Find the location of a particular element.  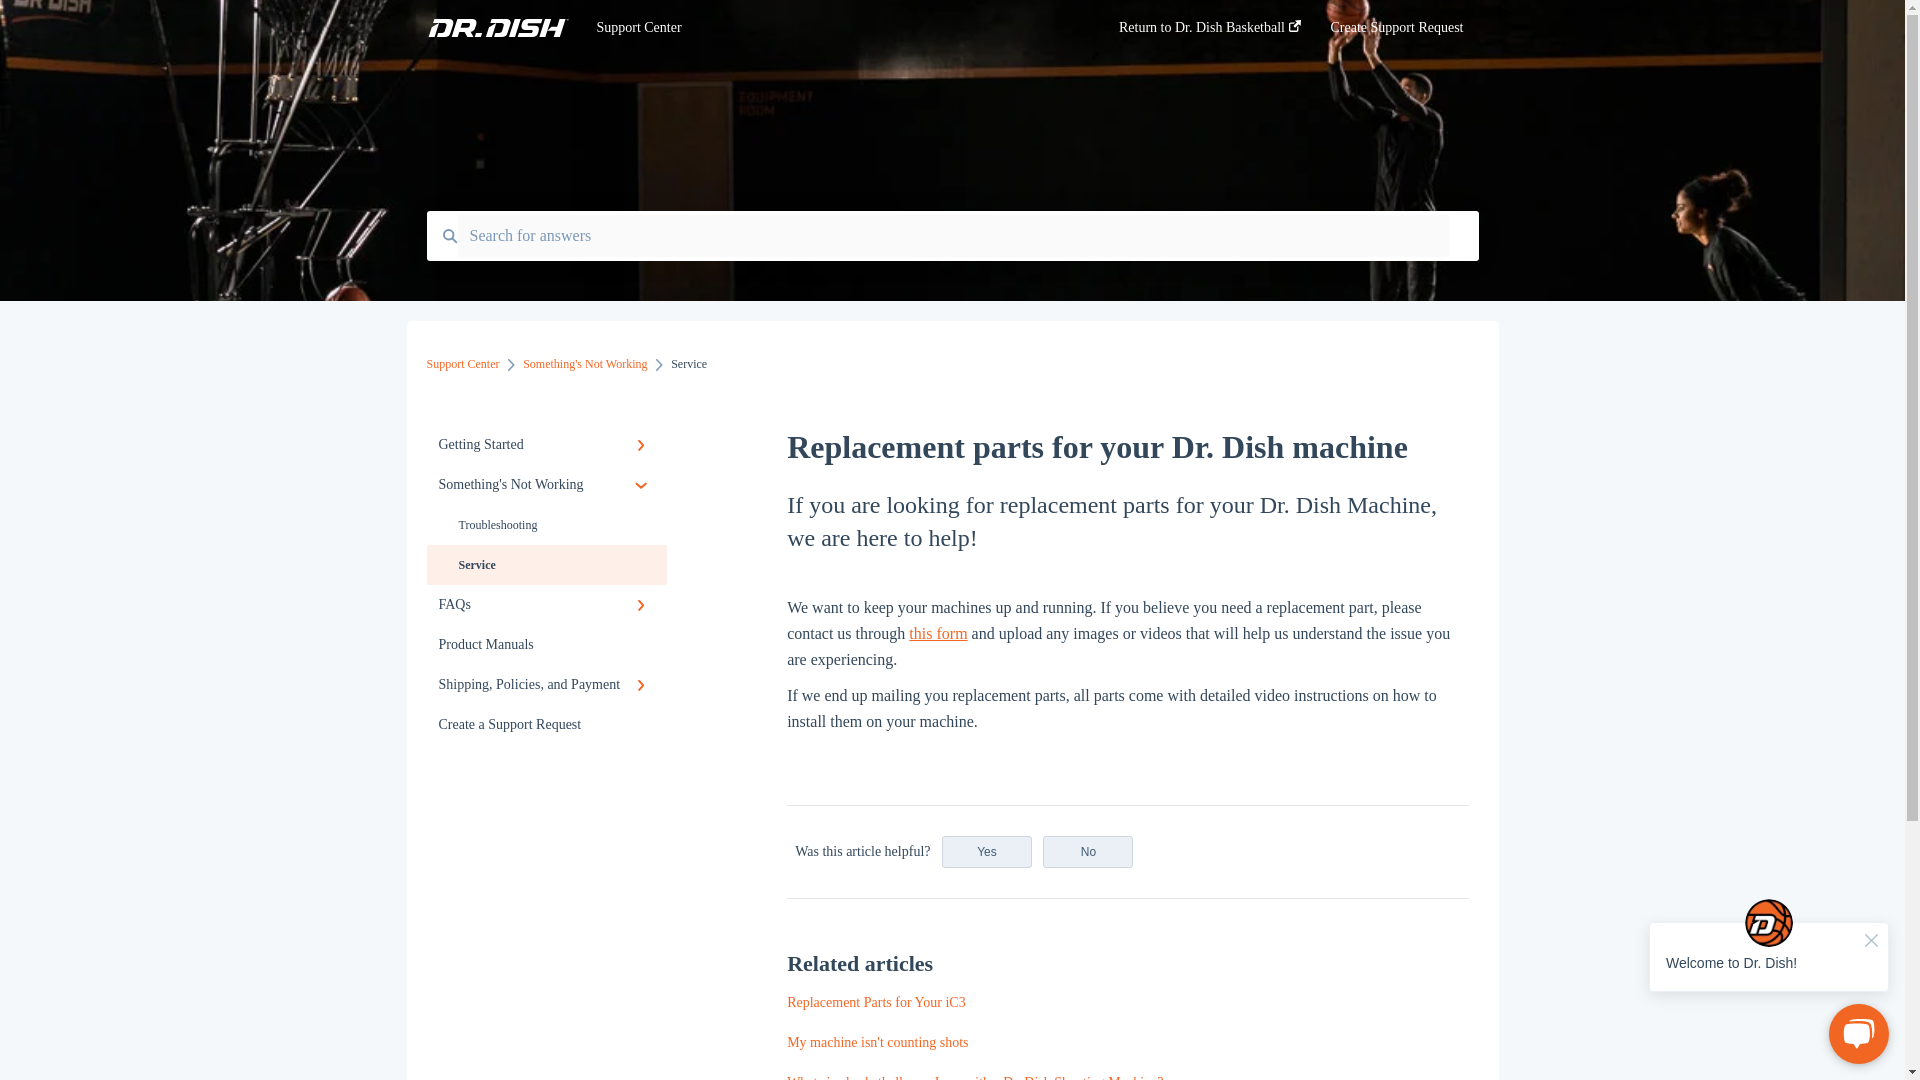

Service is located at coordinates (546, 565).